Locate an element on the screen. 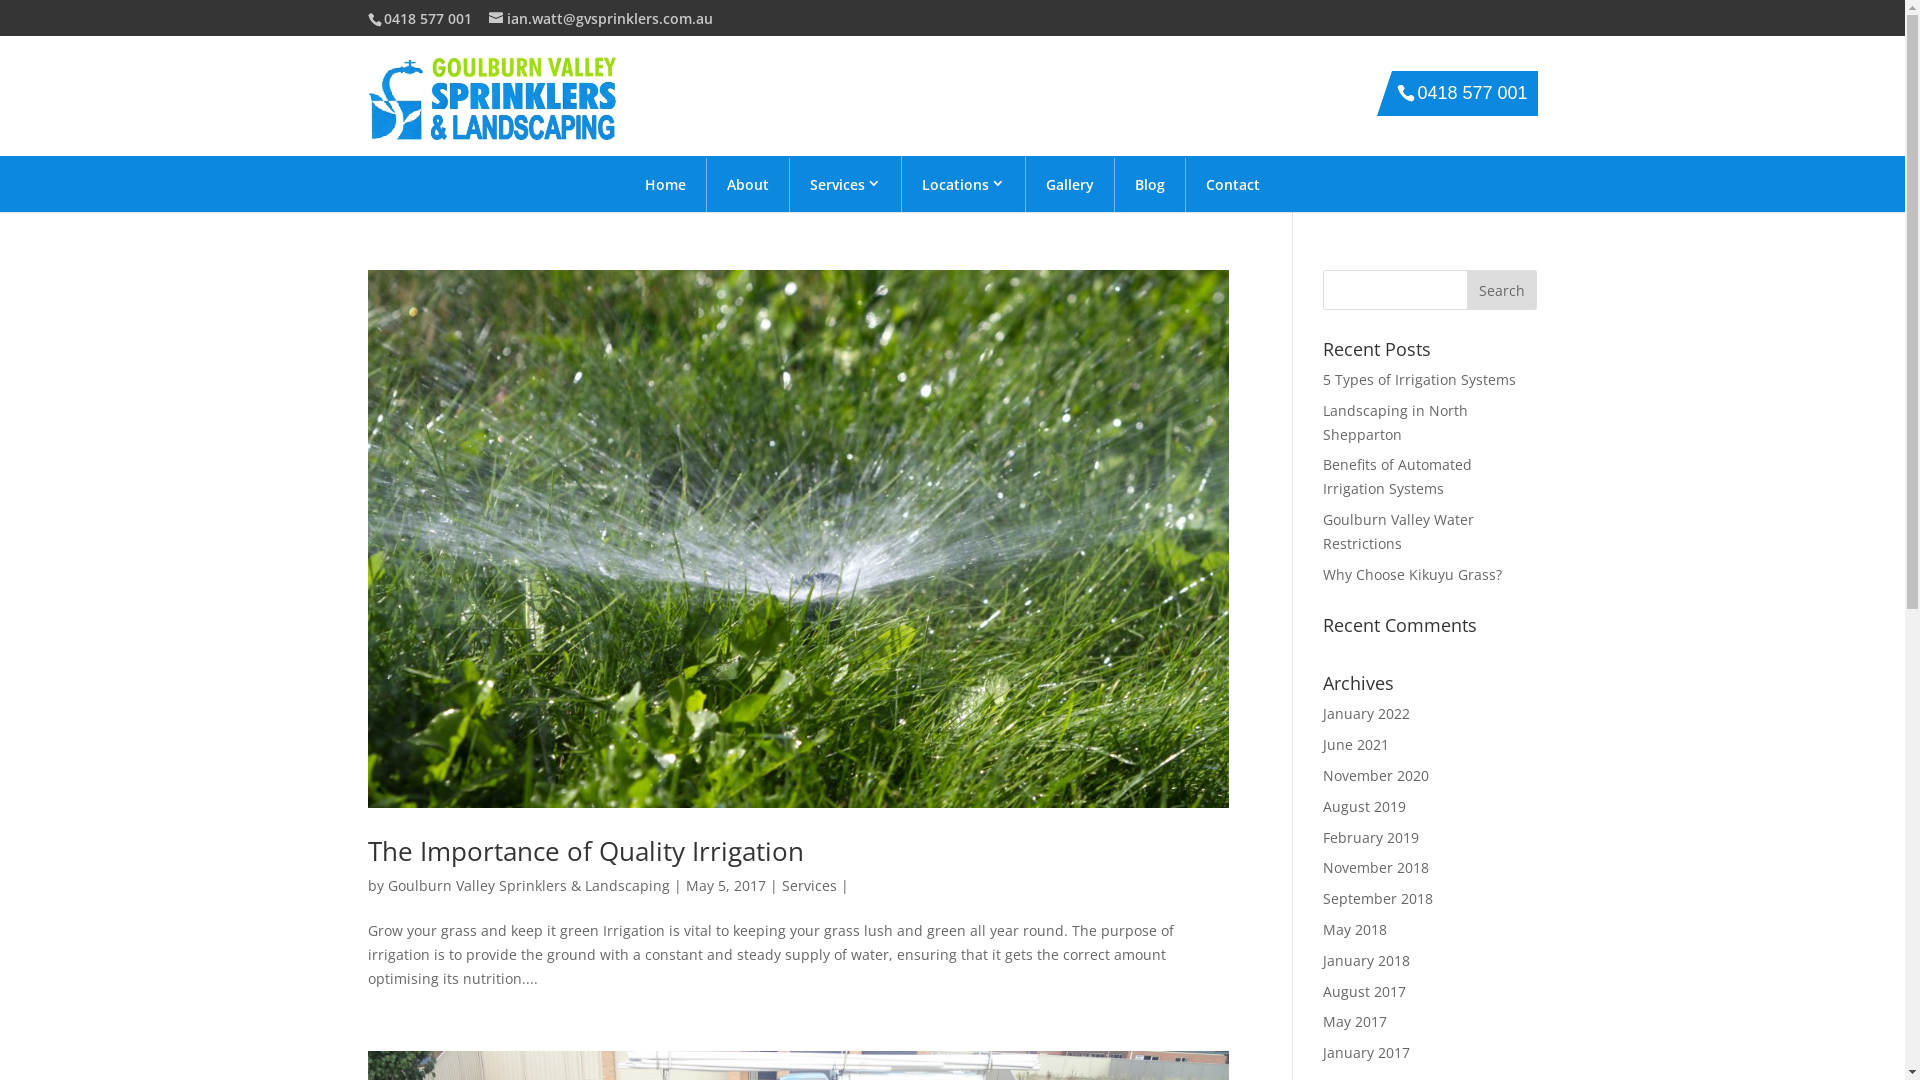 The width and height of the screenshot is (1920, 1080). ian.watt@gvsprinklers.com.au is located at coordinates (600, 18).